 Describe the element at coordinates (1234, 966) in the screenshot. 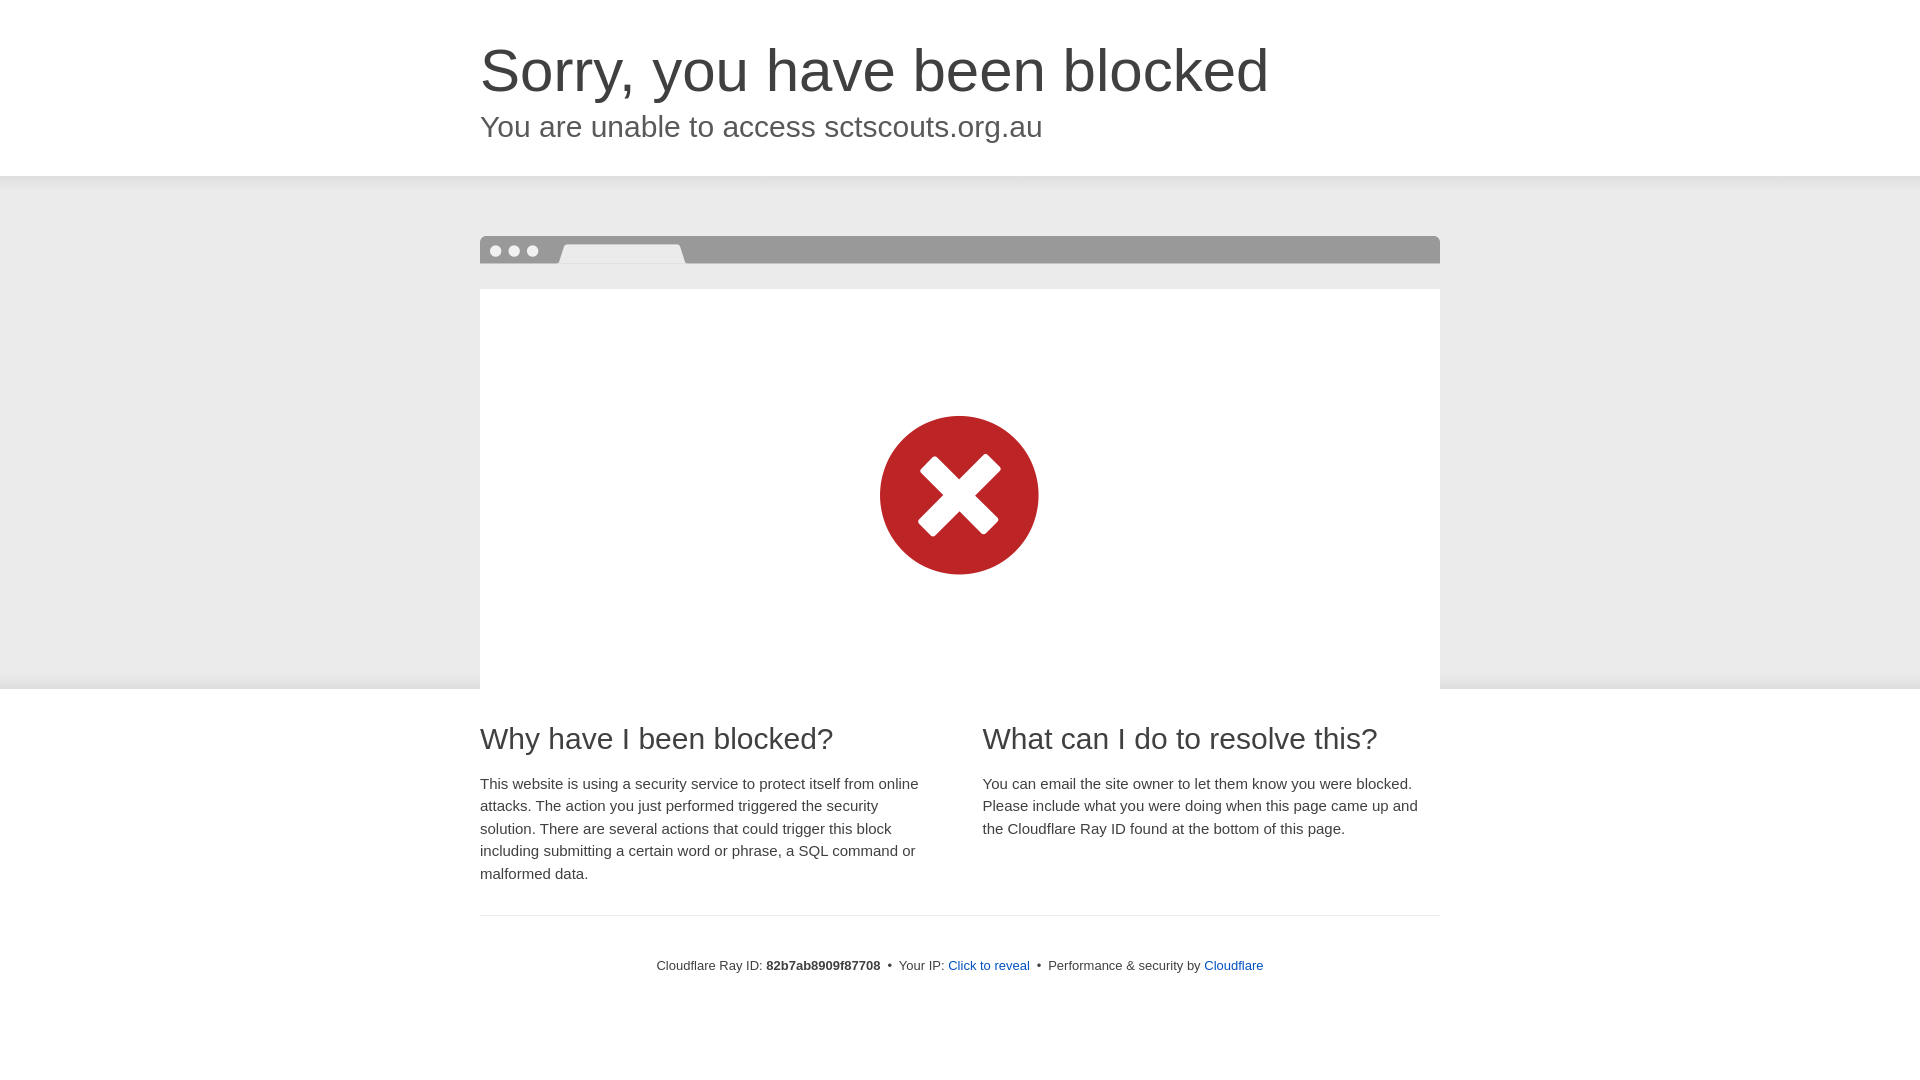

I see `Cloudflare` at that location.